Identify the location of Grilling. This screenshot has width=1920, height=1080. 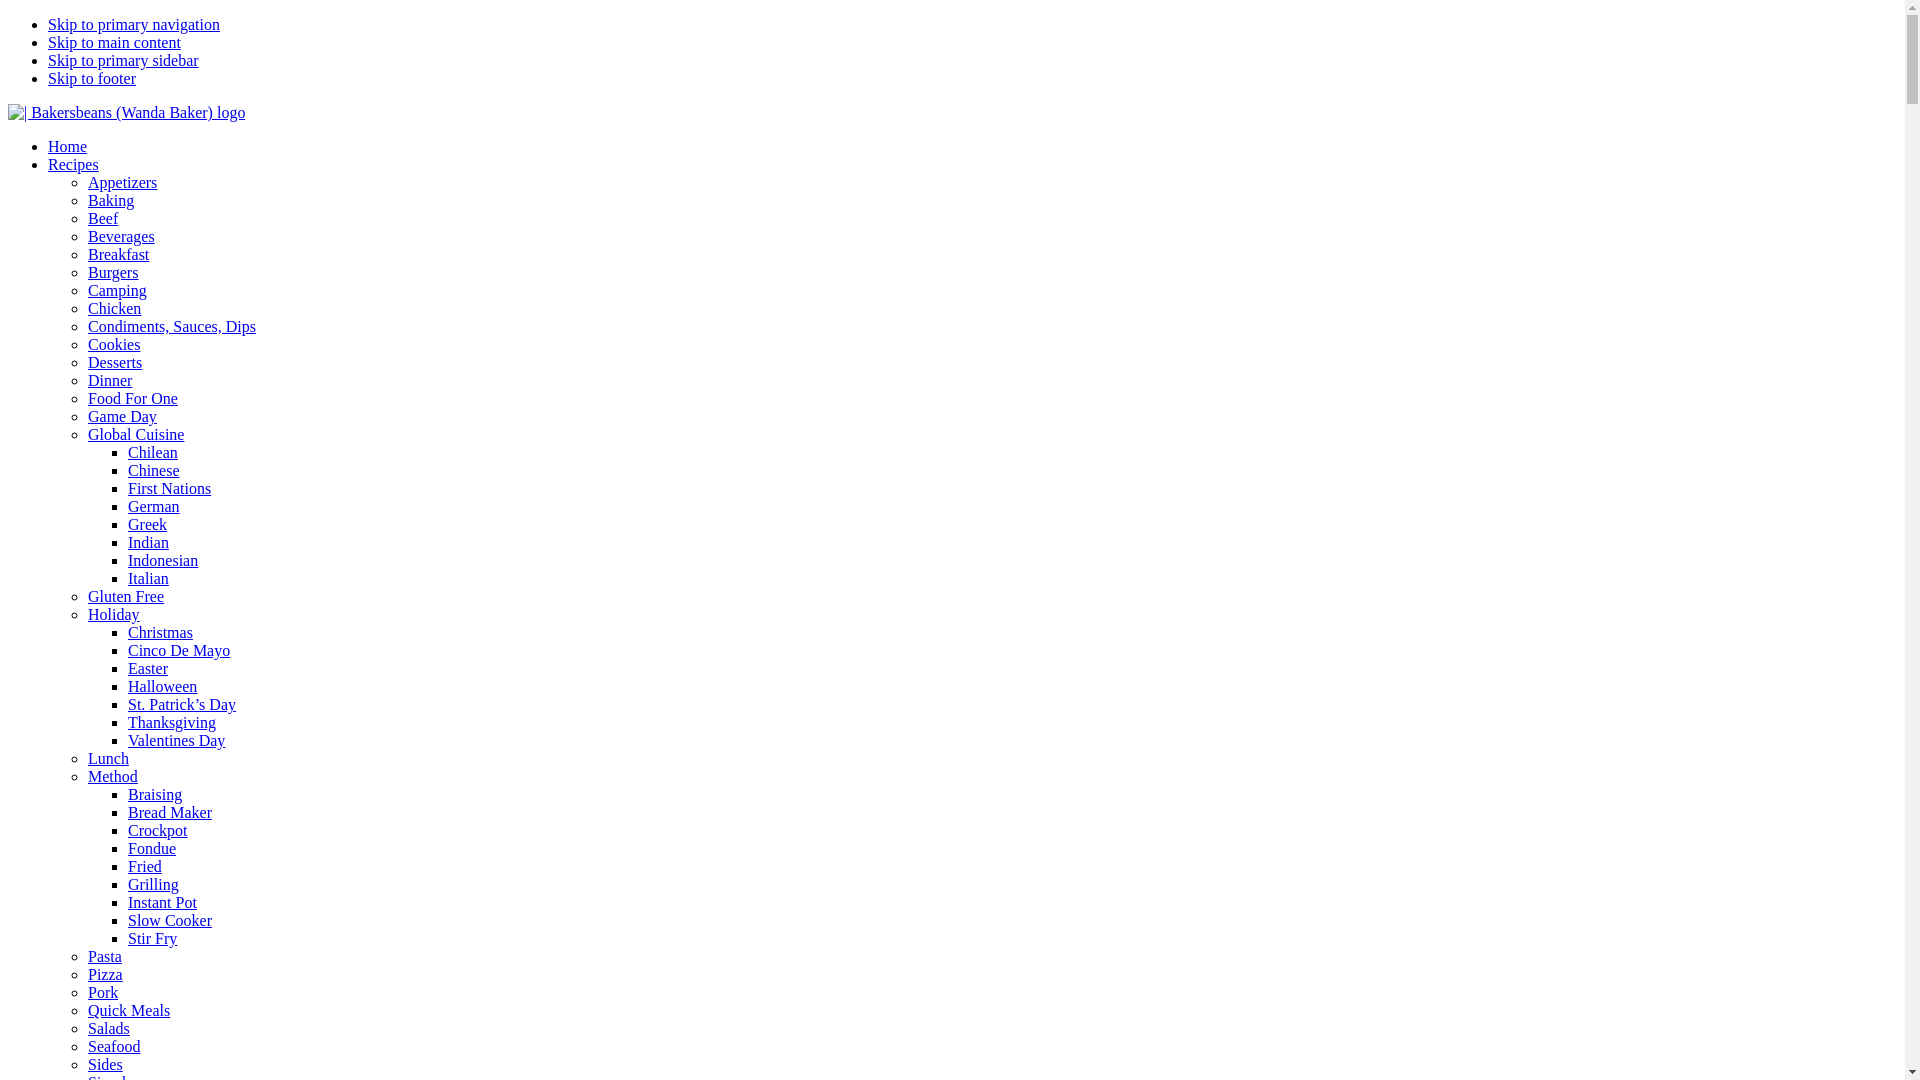
(154, 884).